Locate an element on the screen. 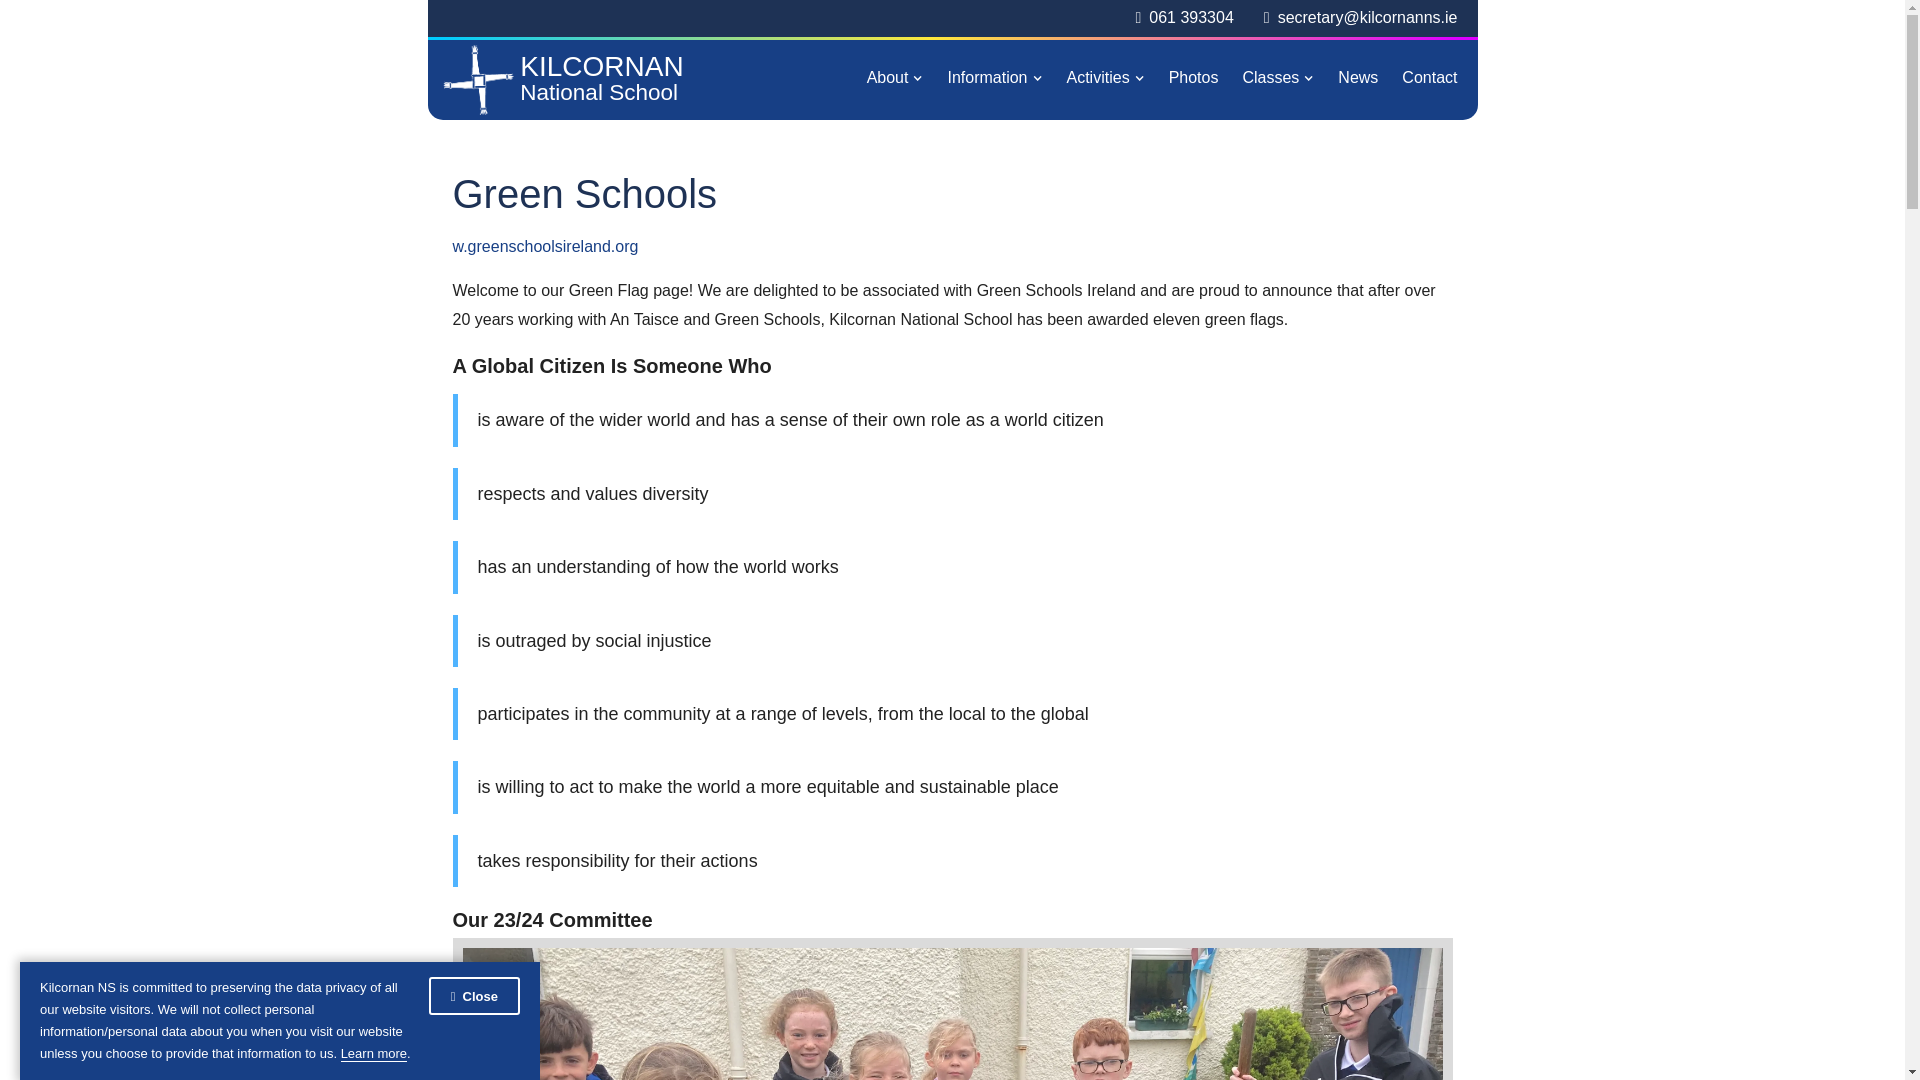  Learn more is located at coordinates (374, 1053).